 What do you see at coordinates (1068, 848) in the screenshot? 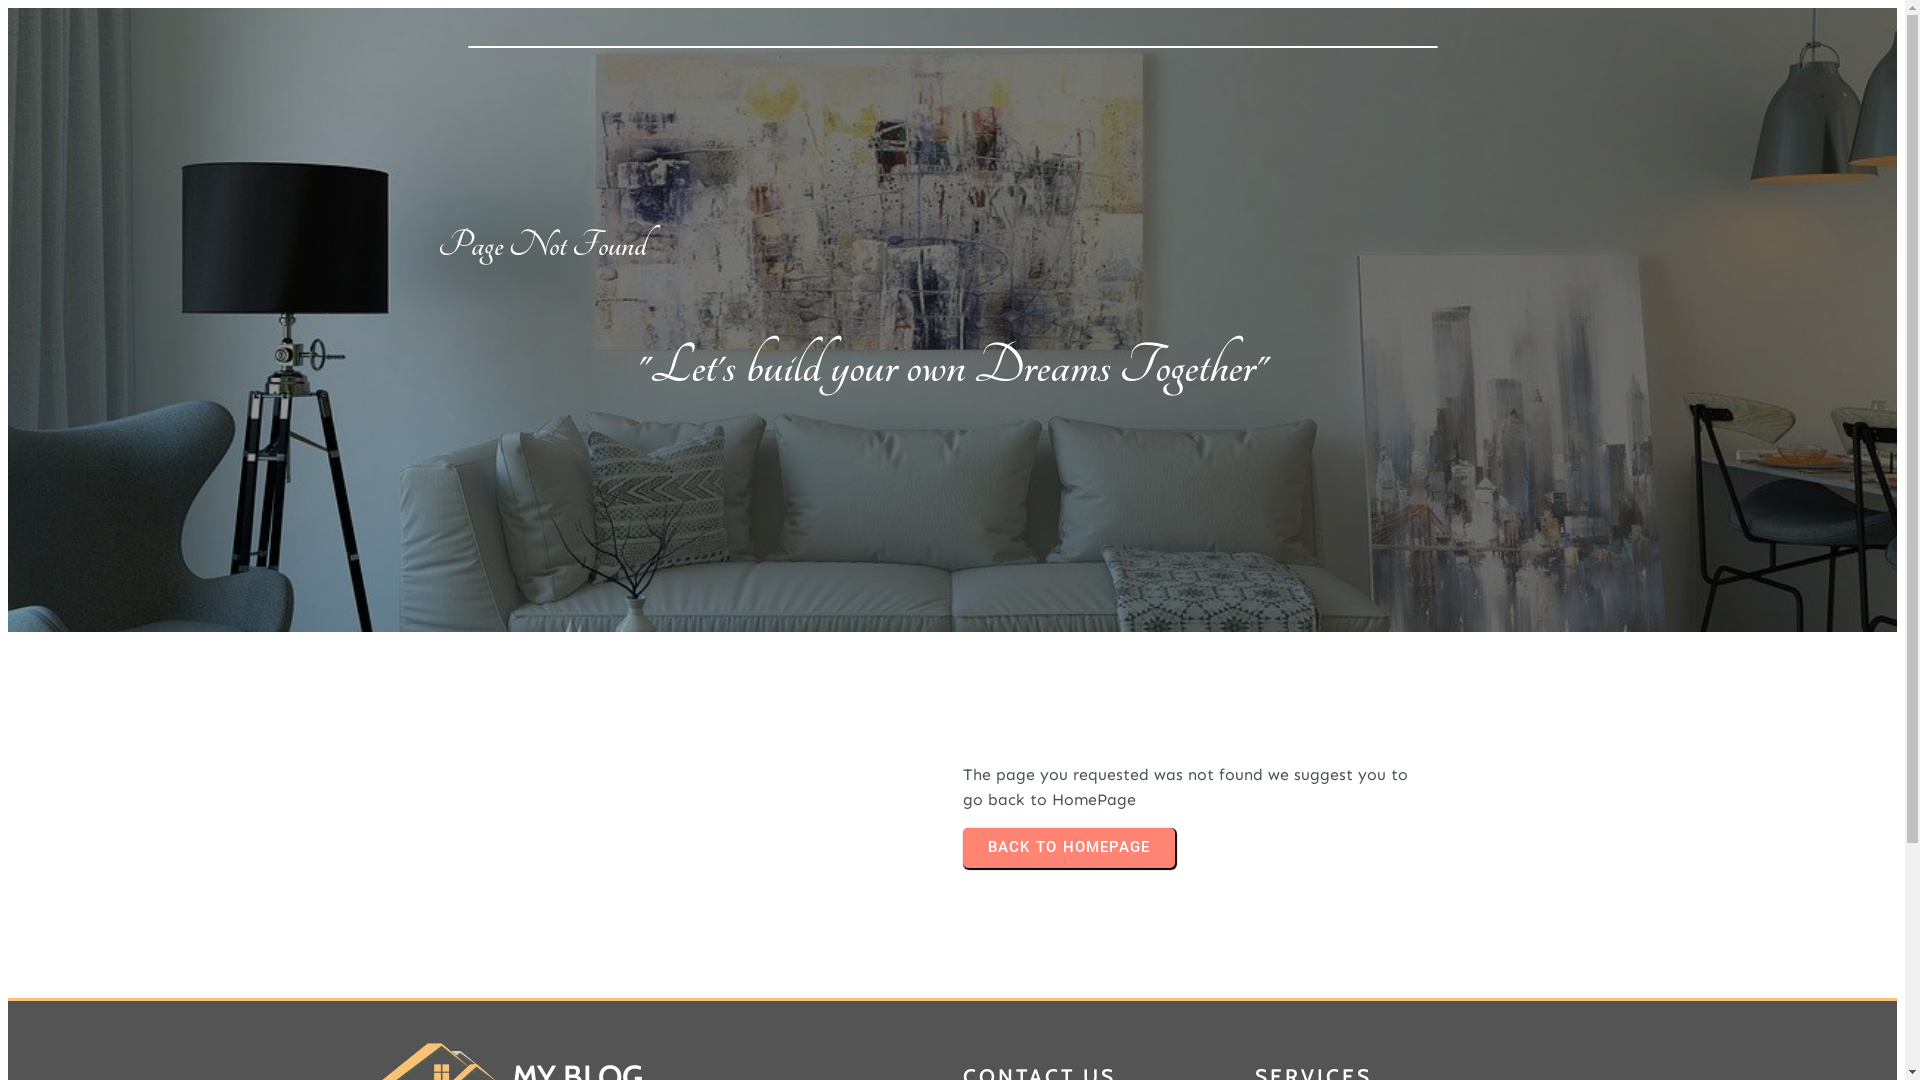
I see `BACK TO HOMEPAGE` at bounding box center [1068, 848].